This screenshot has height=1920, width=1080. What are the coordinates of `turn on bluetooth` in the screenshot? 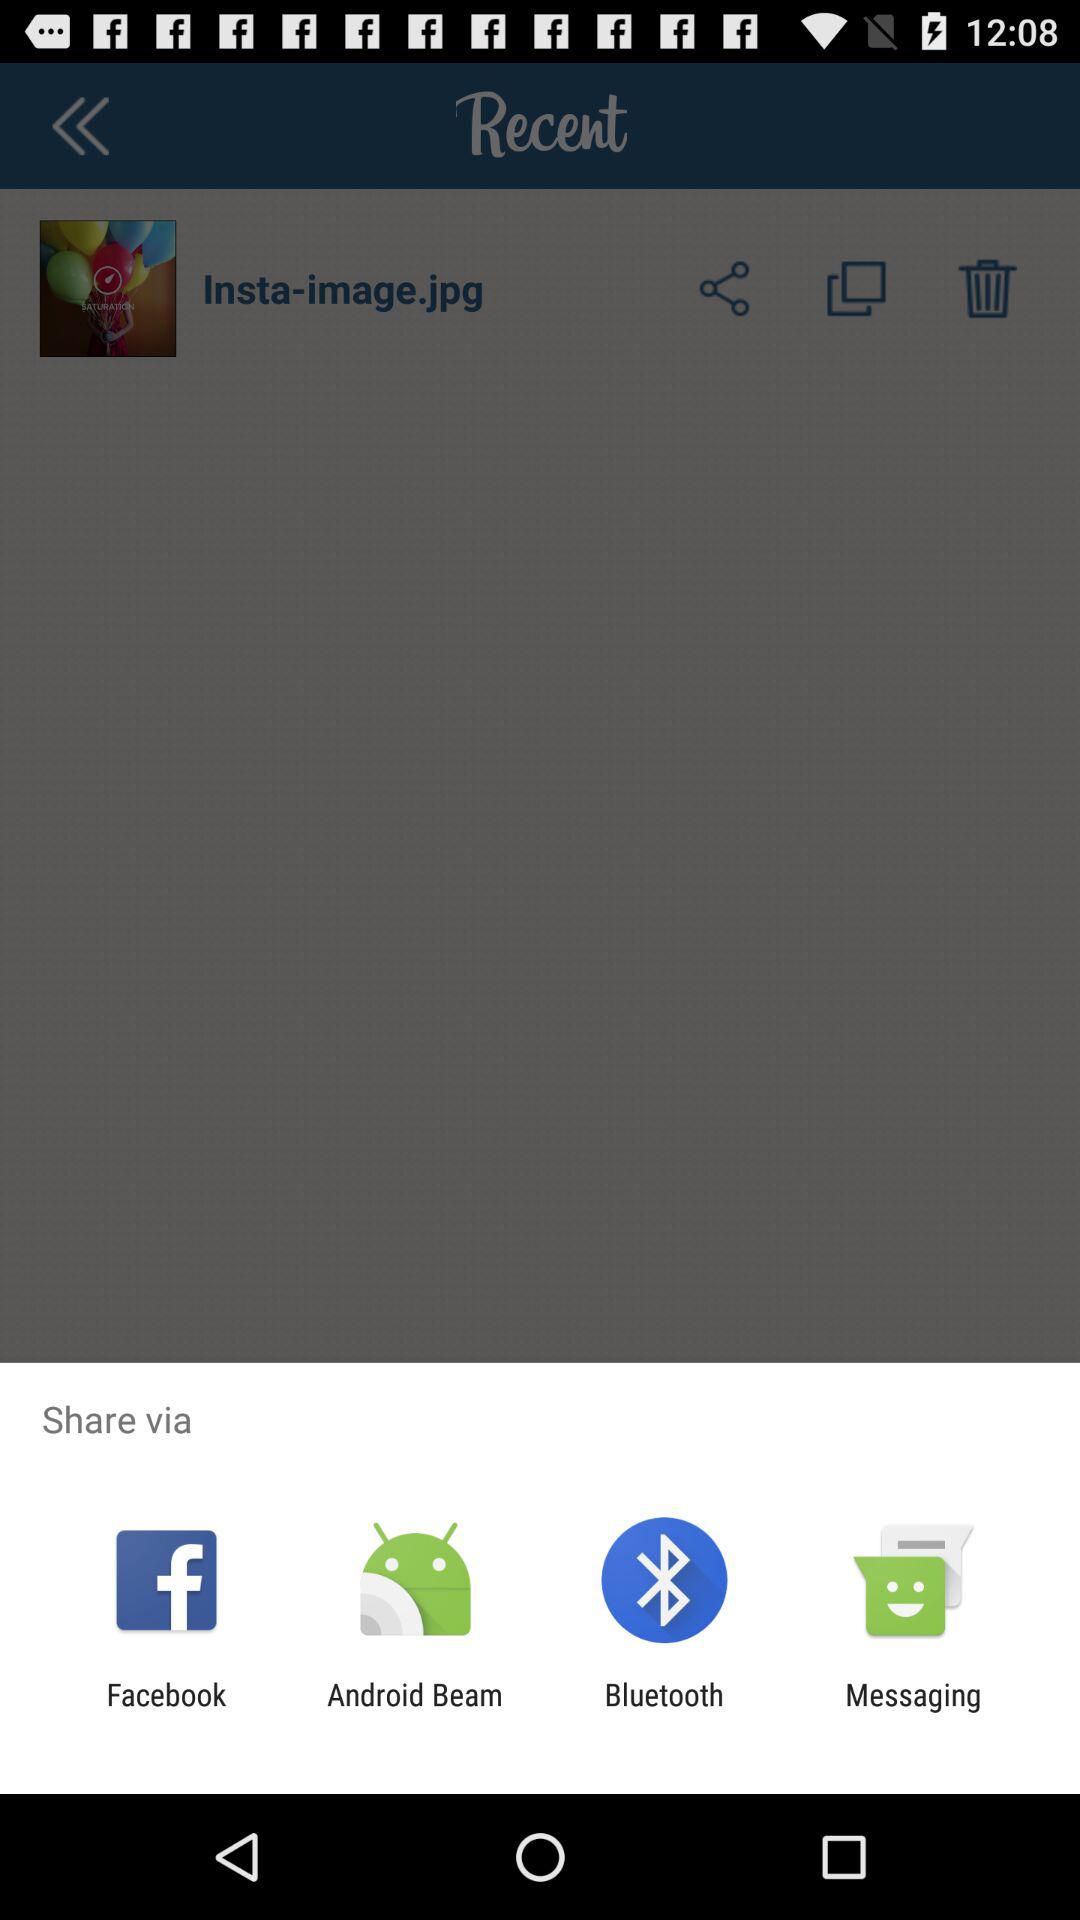 It's located at (664, 1712).